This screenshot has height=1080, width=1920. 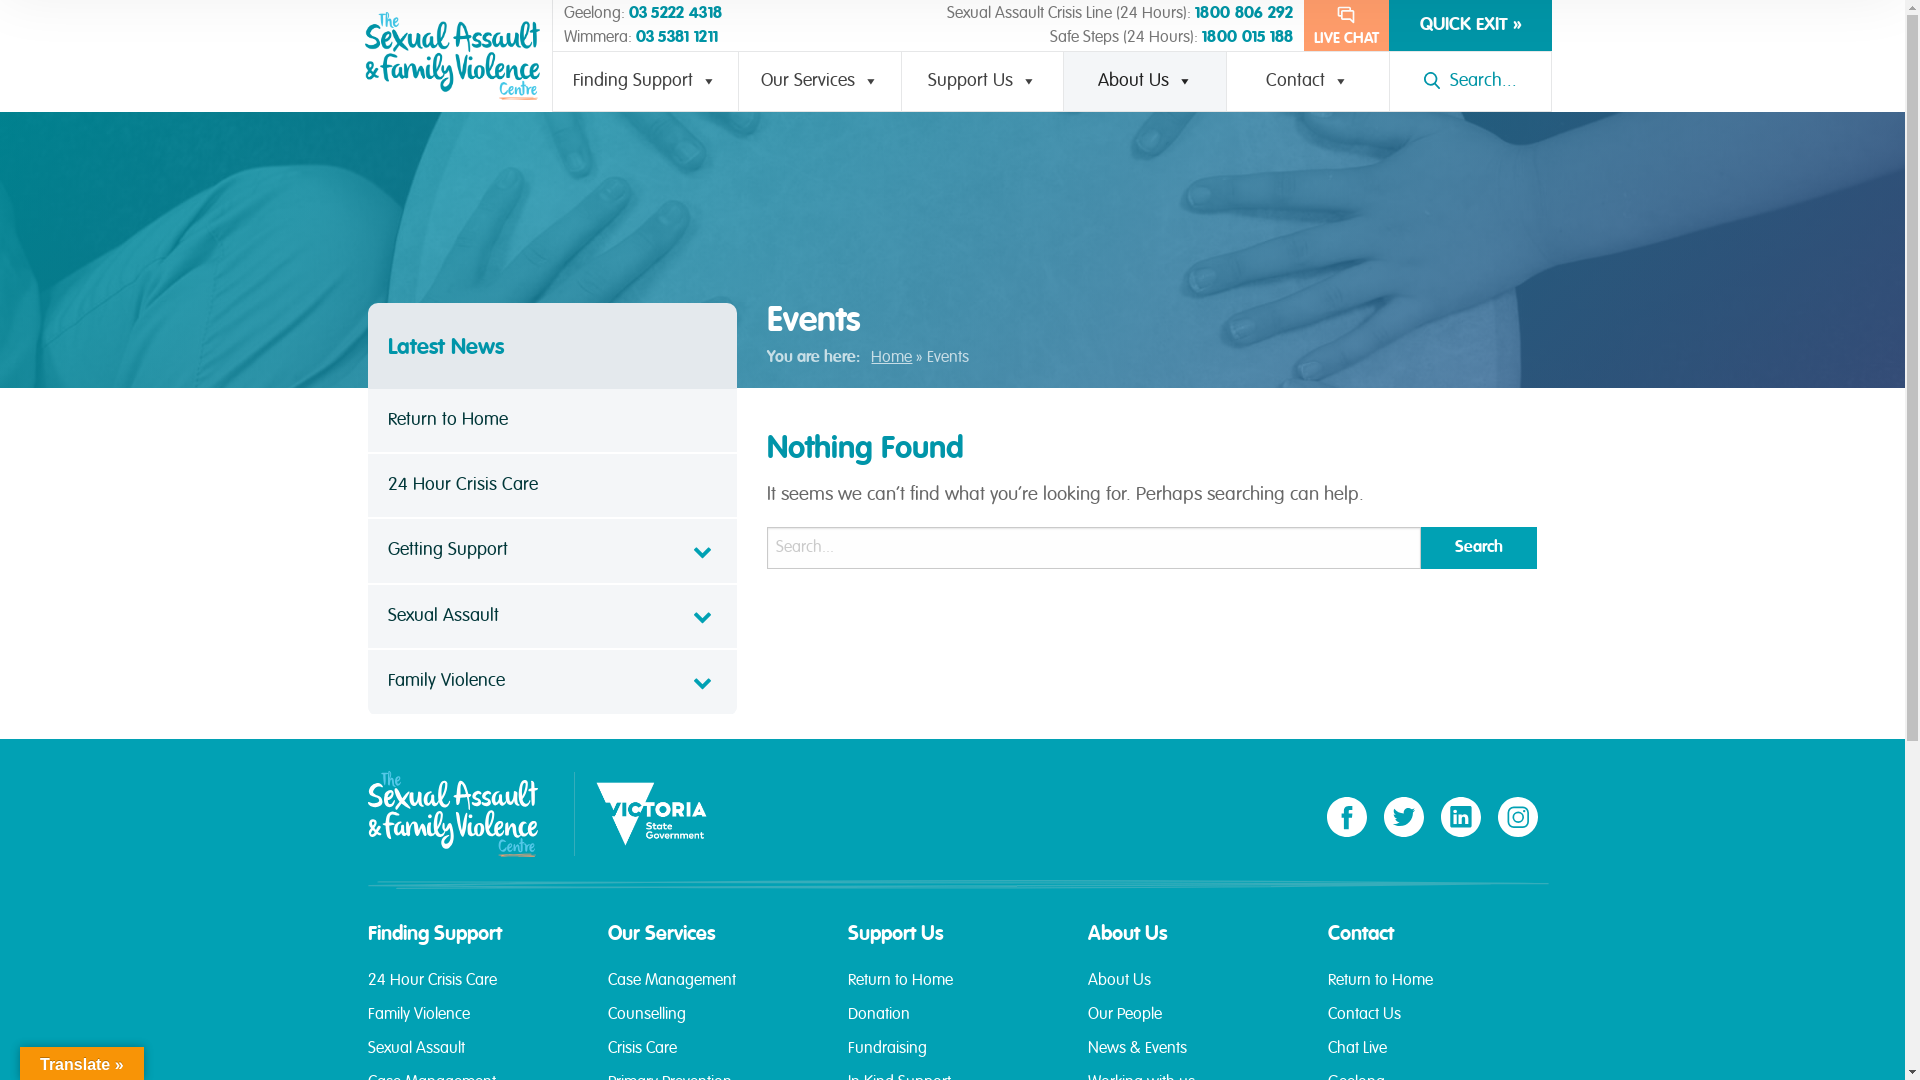 I want to click on Getting Support, so click(x=553, y=552).